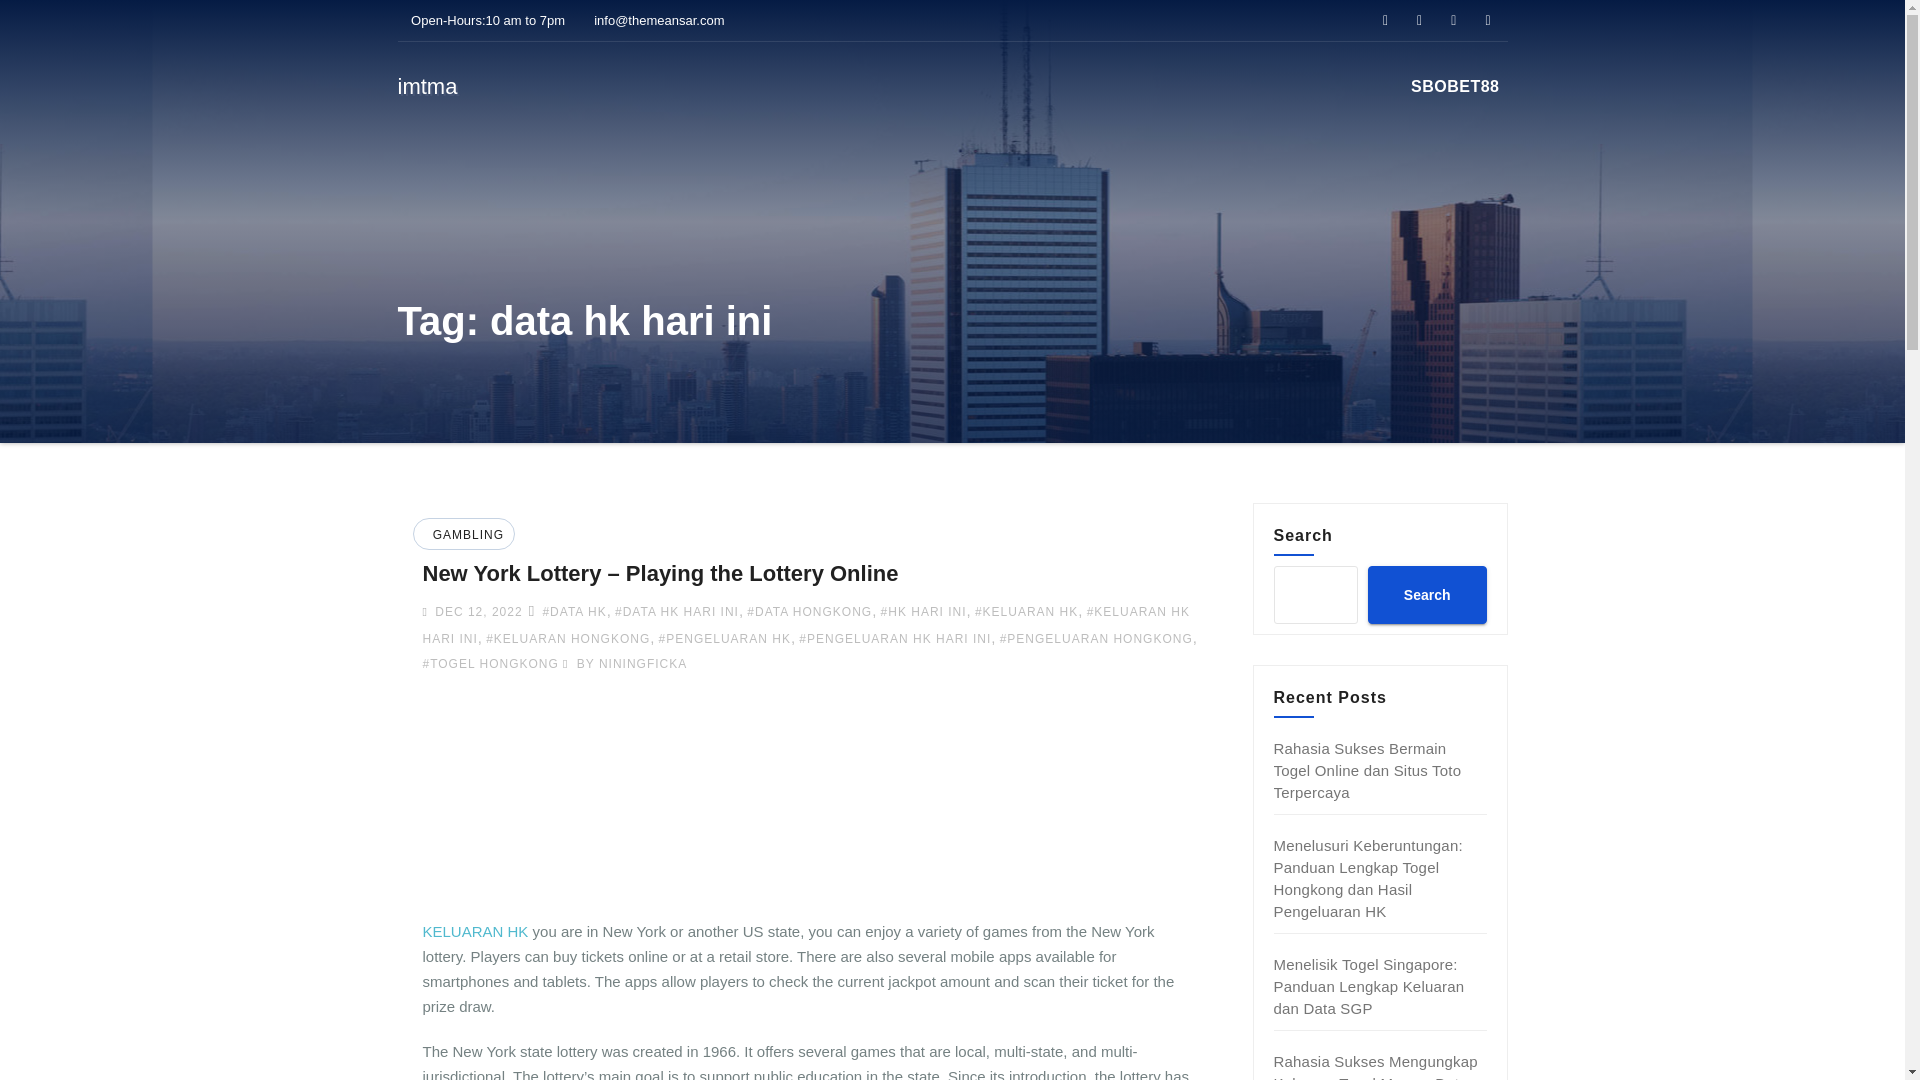 This screenshot has width=1920, height=1080. I want to click on Search, so click(1426, 594).